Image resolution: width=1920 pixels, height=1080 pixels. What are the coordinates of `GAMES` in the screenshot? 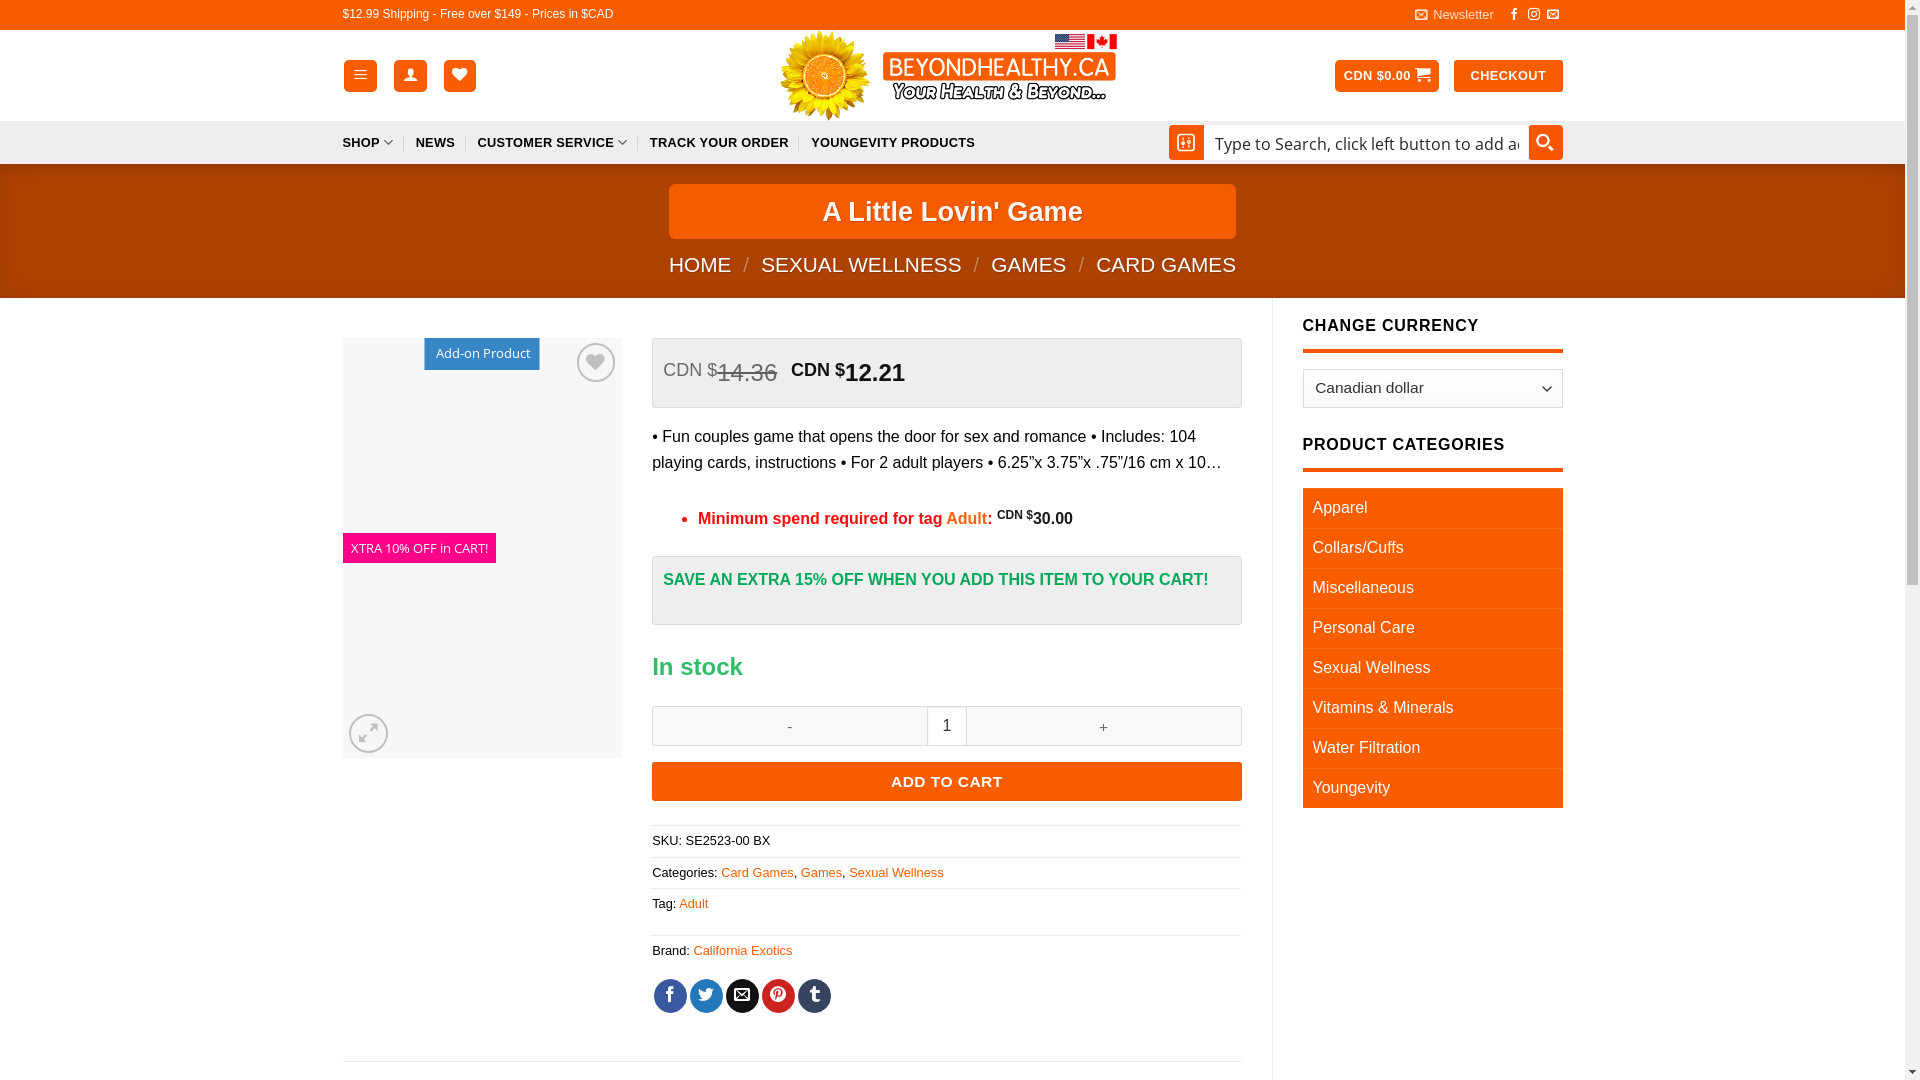 It's located at (1028, 264).